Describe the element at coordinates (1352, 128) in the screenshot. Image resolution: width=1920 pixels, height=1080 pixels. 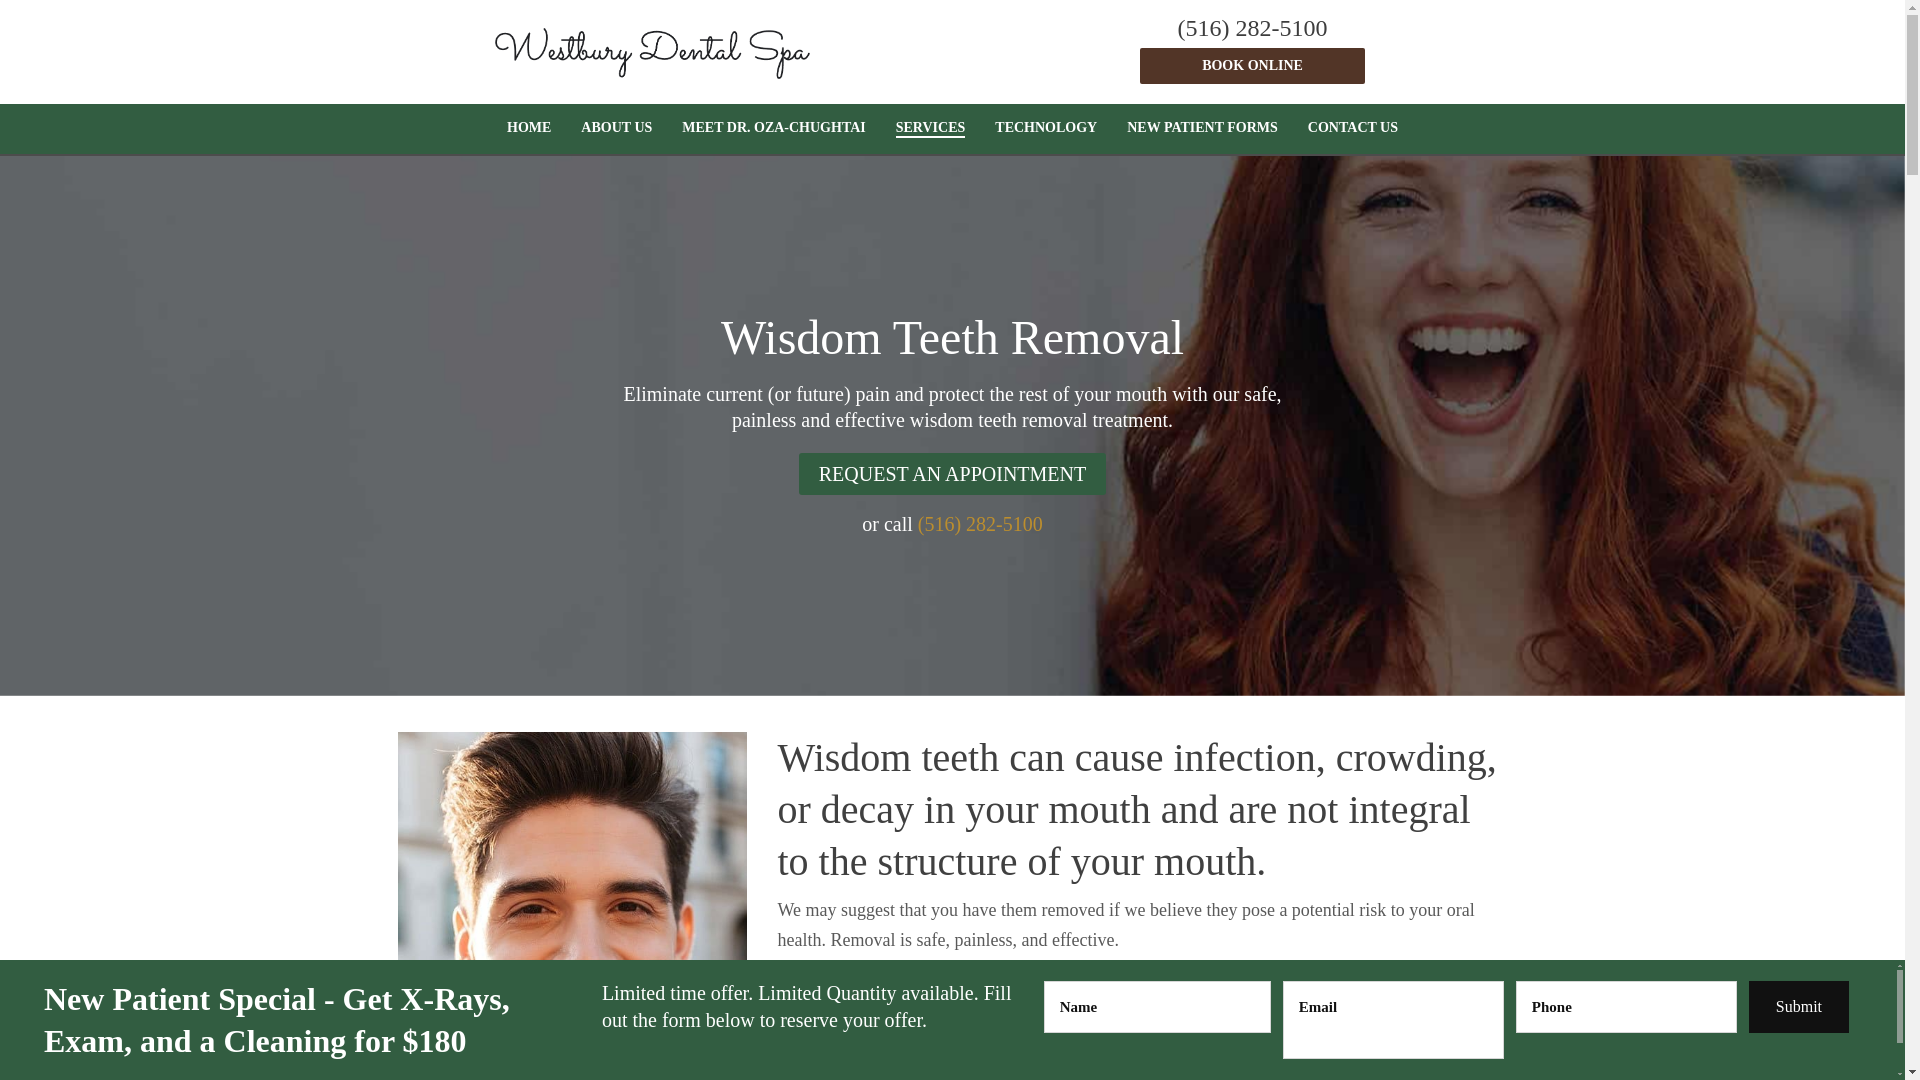
I see `CONTACT US` at that location.